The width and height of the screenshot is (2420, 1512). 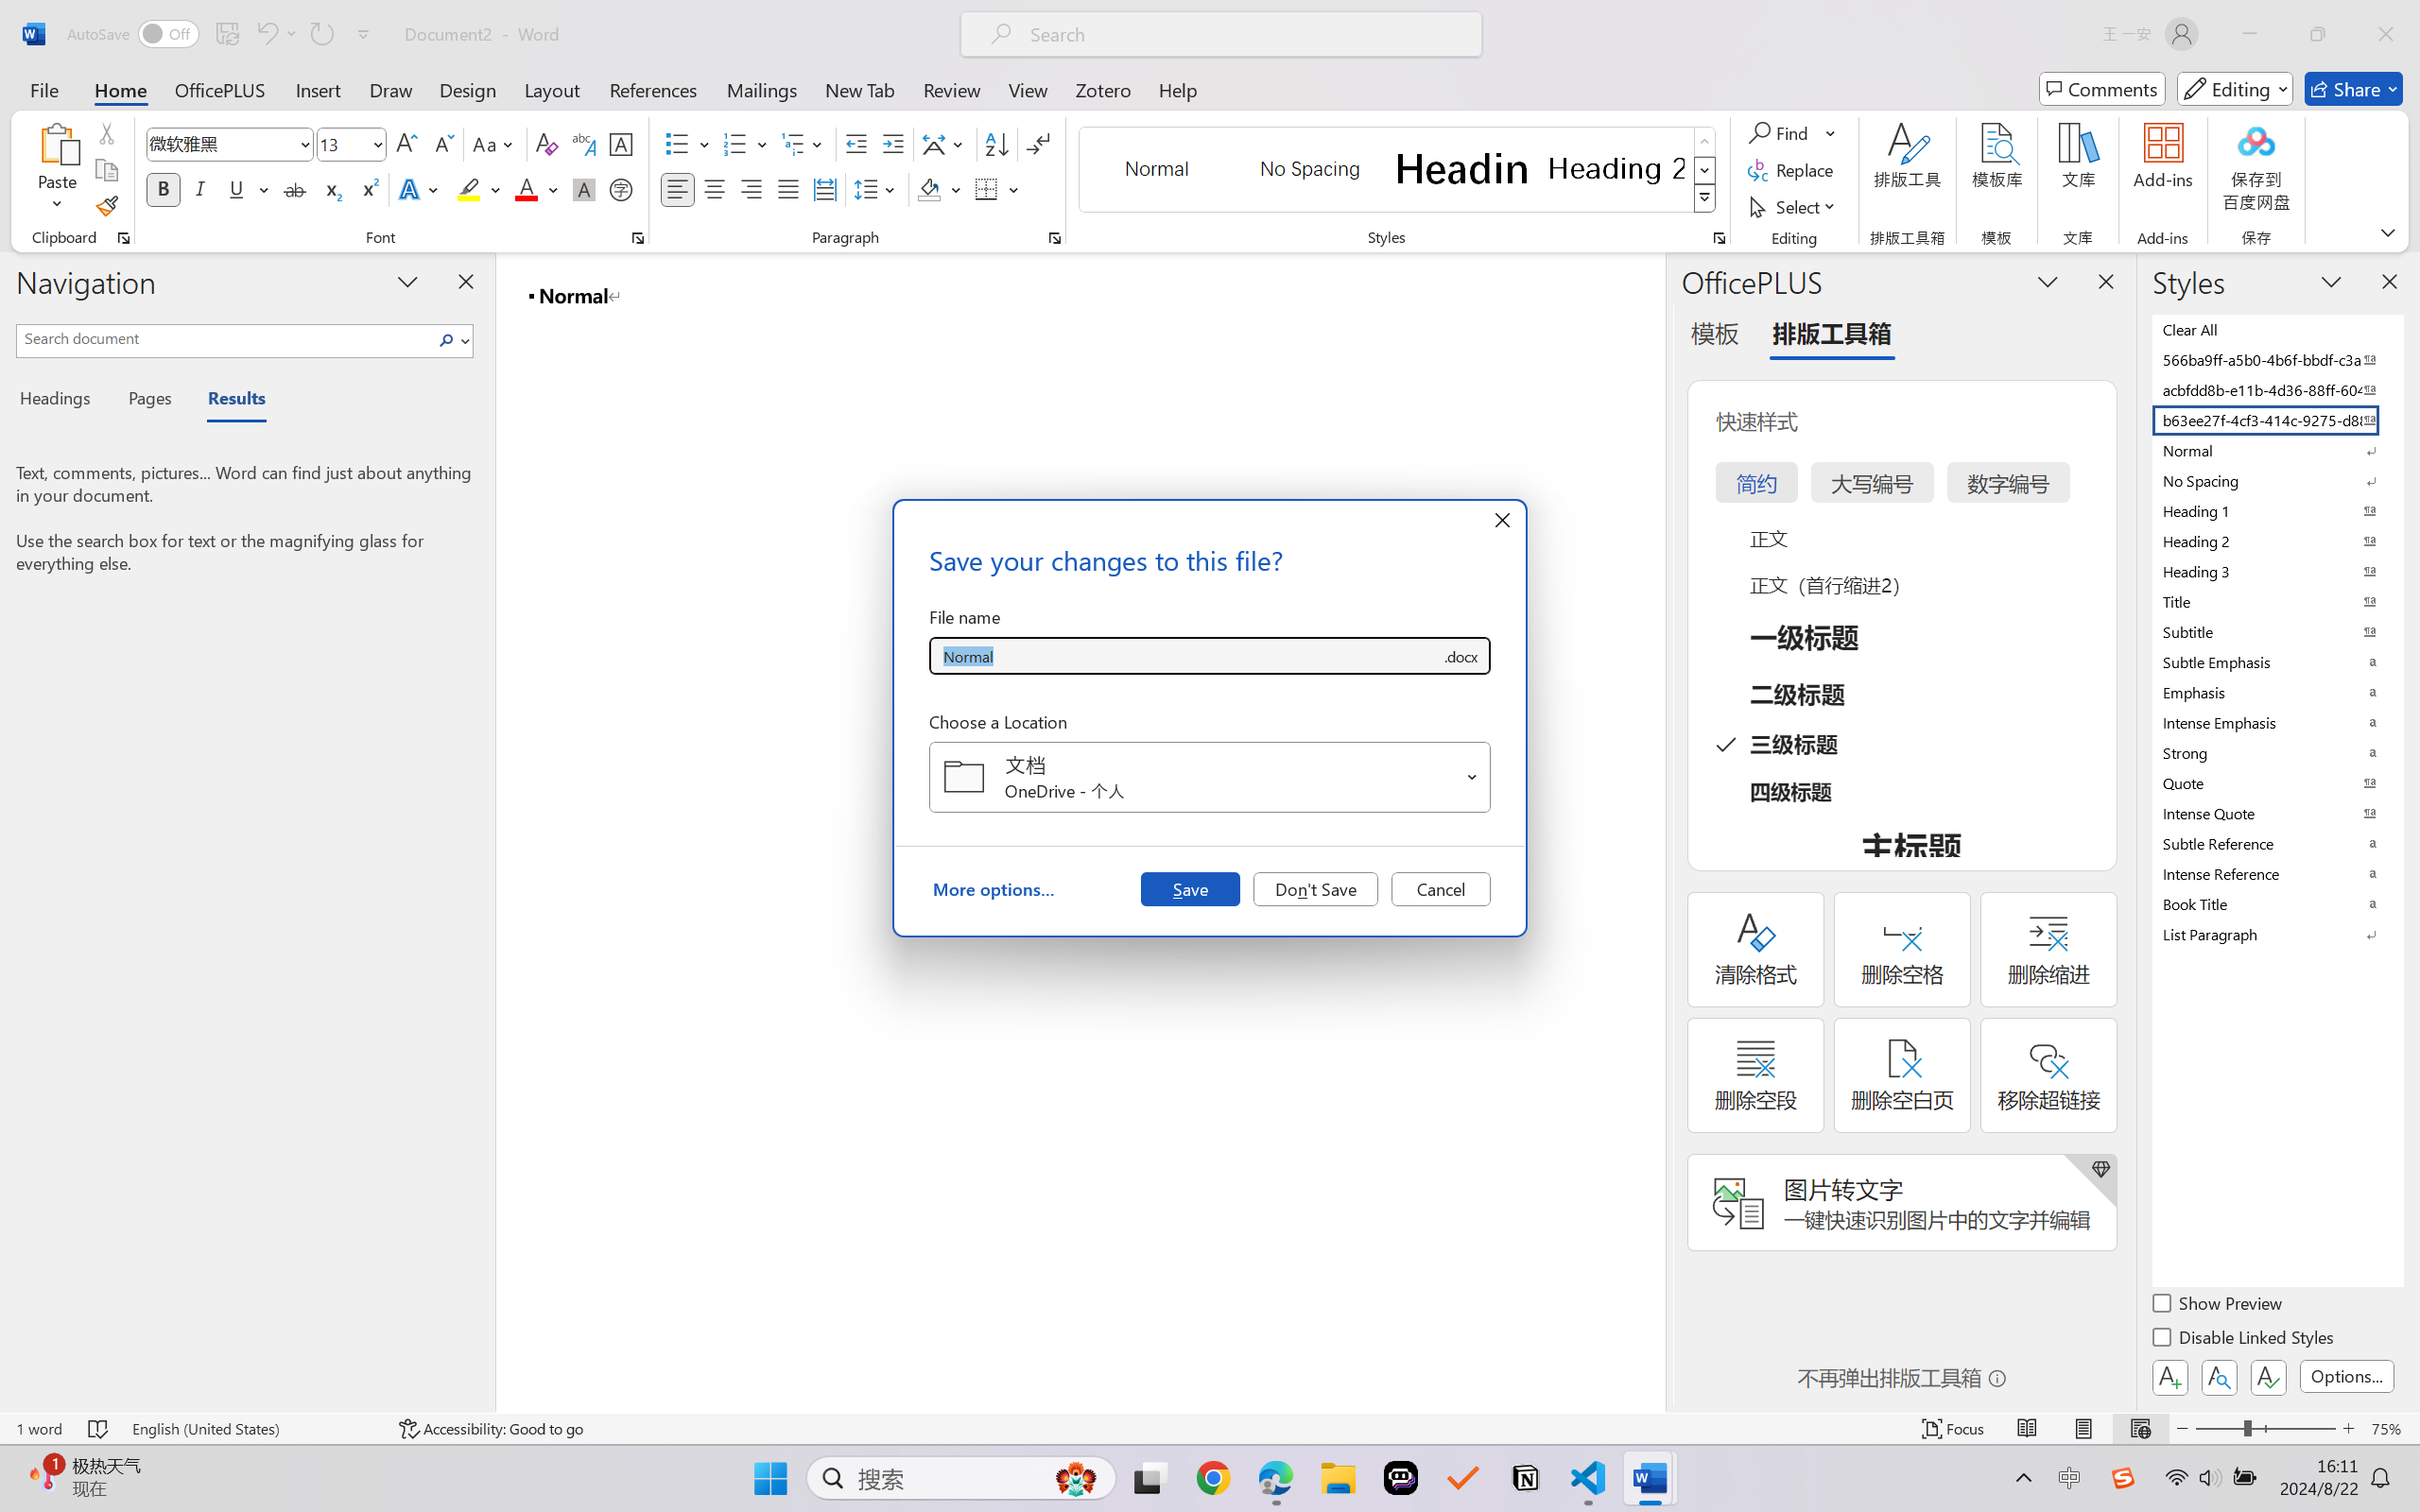 I want to click on Cancel, so click(x=1441, y=888).